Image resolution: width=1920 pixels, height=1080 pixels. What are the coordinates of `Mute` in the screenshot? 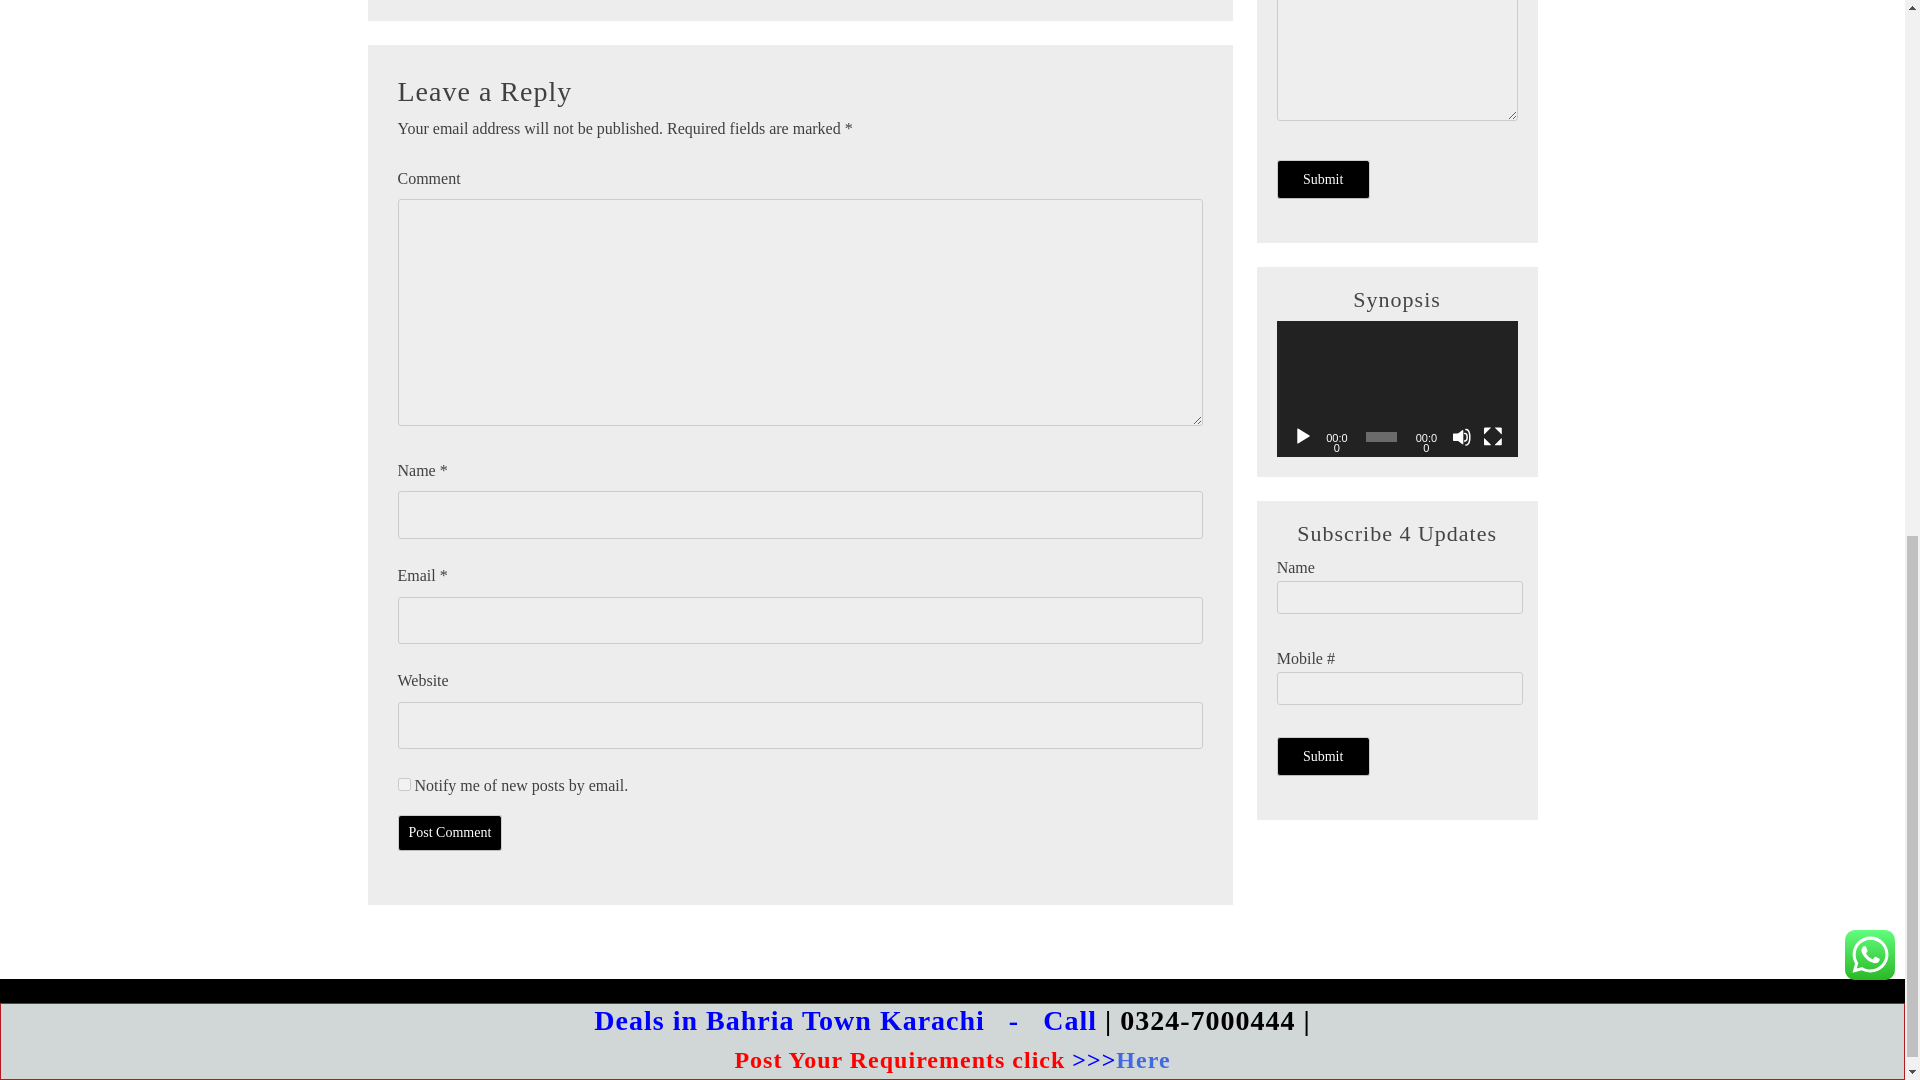 It's located at (1462, 436).